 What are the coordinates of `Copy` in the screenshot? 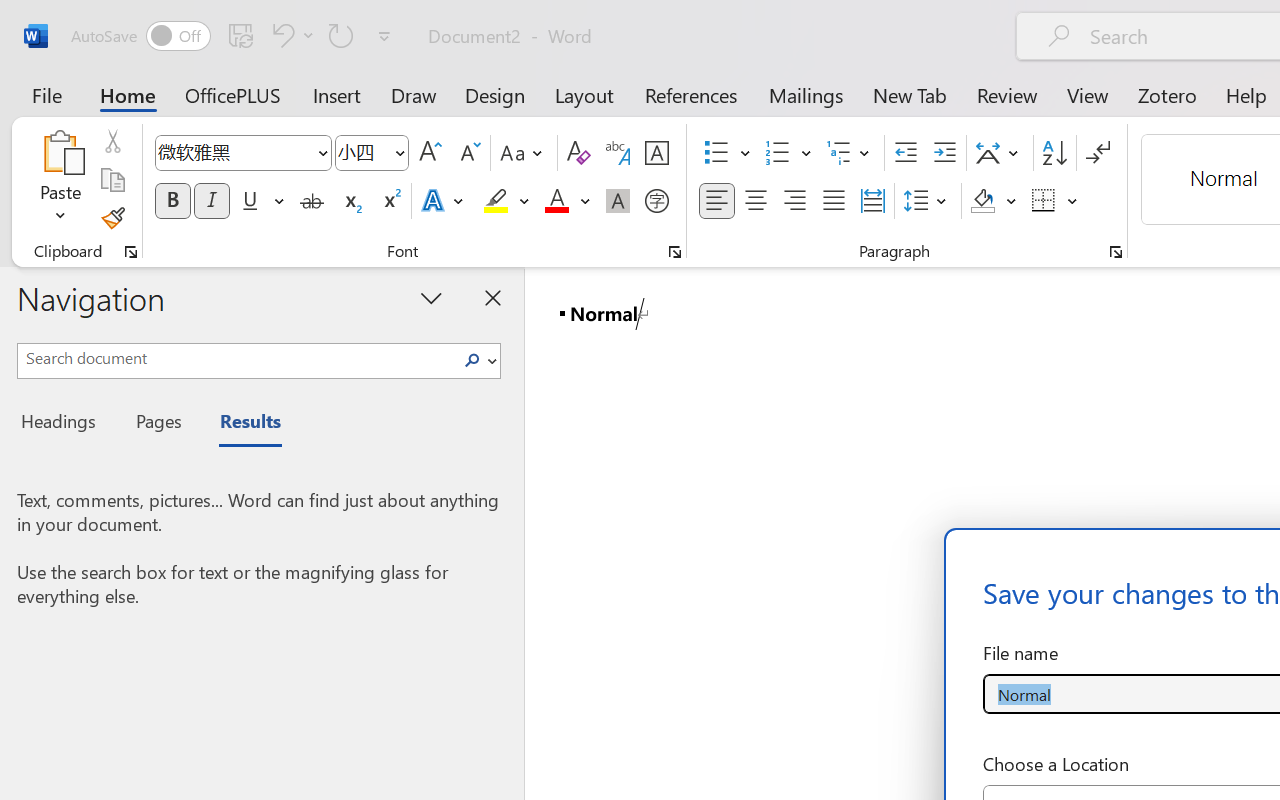 It's located at (112, 180).